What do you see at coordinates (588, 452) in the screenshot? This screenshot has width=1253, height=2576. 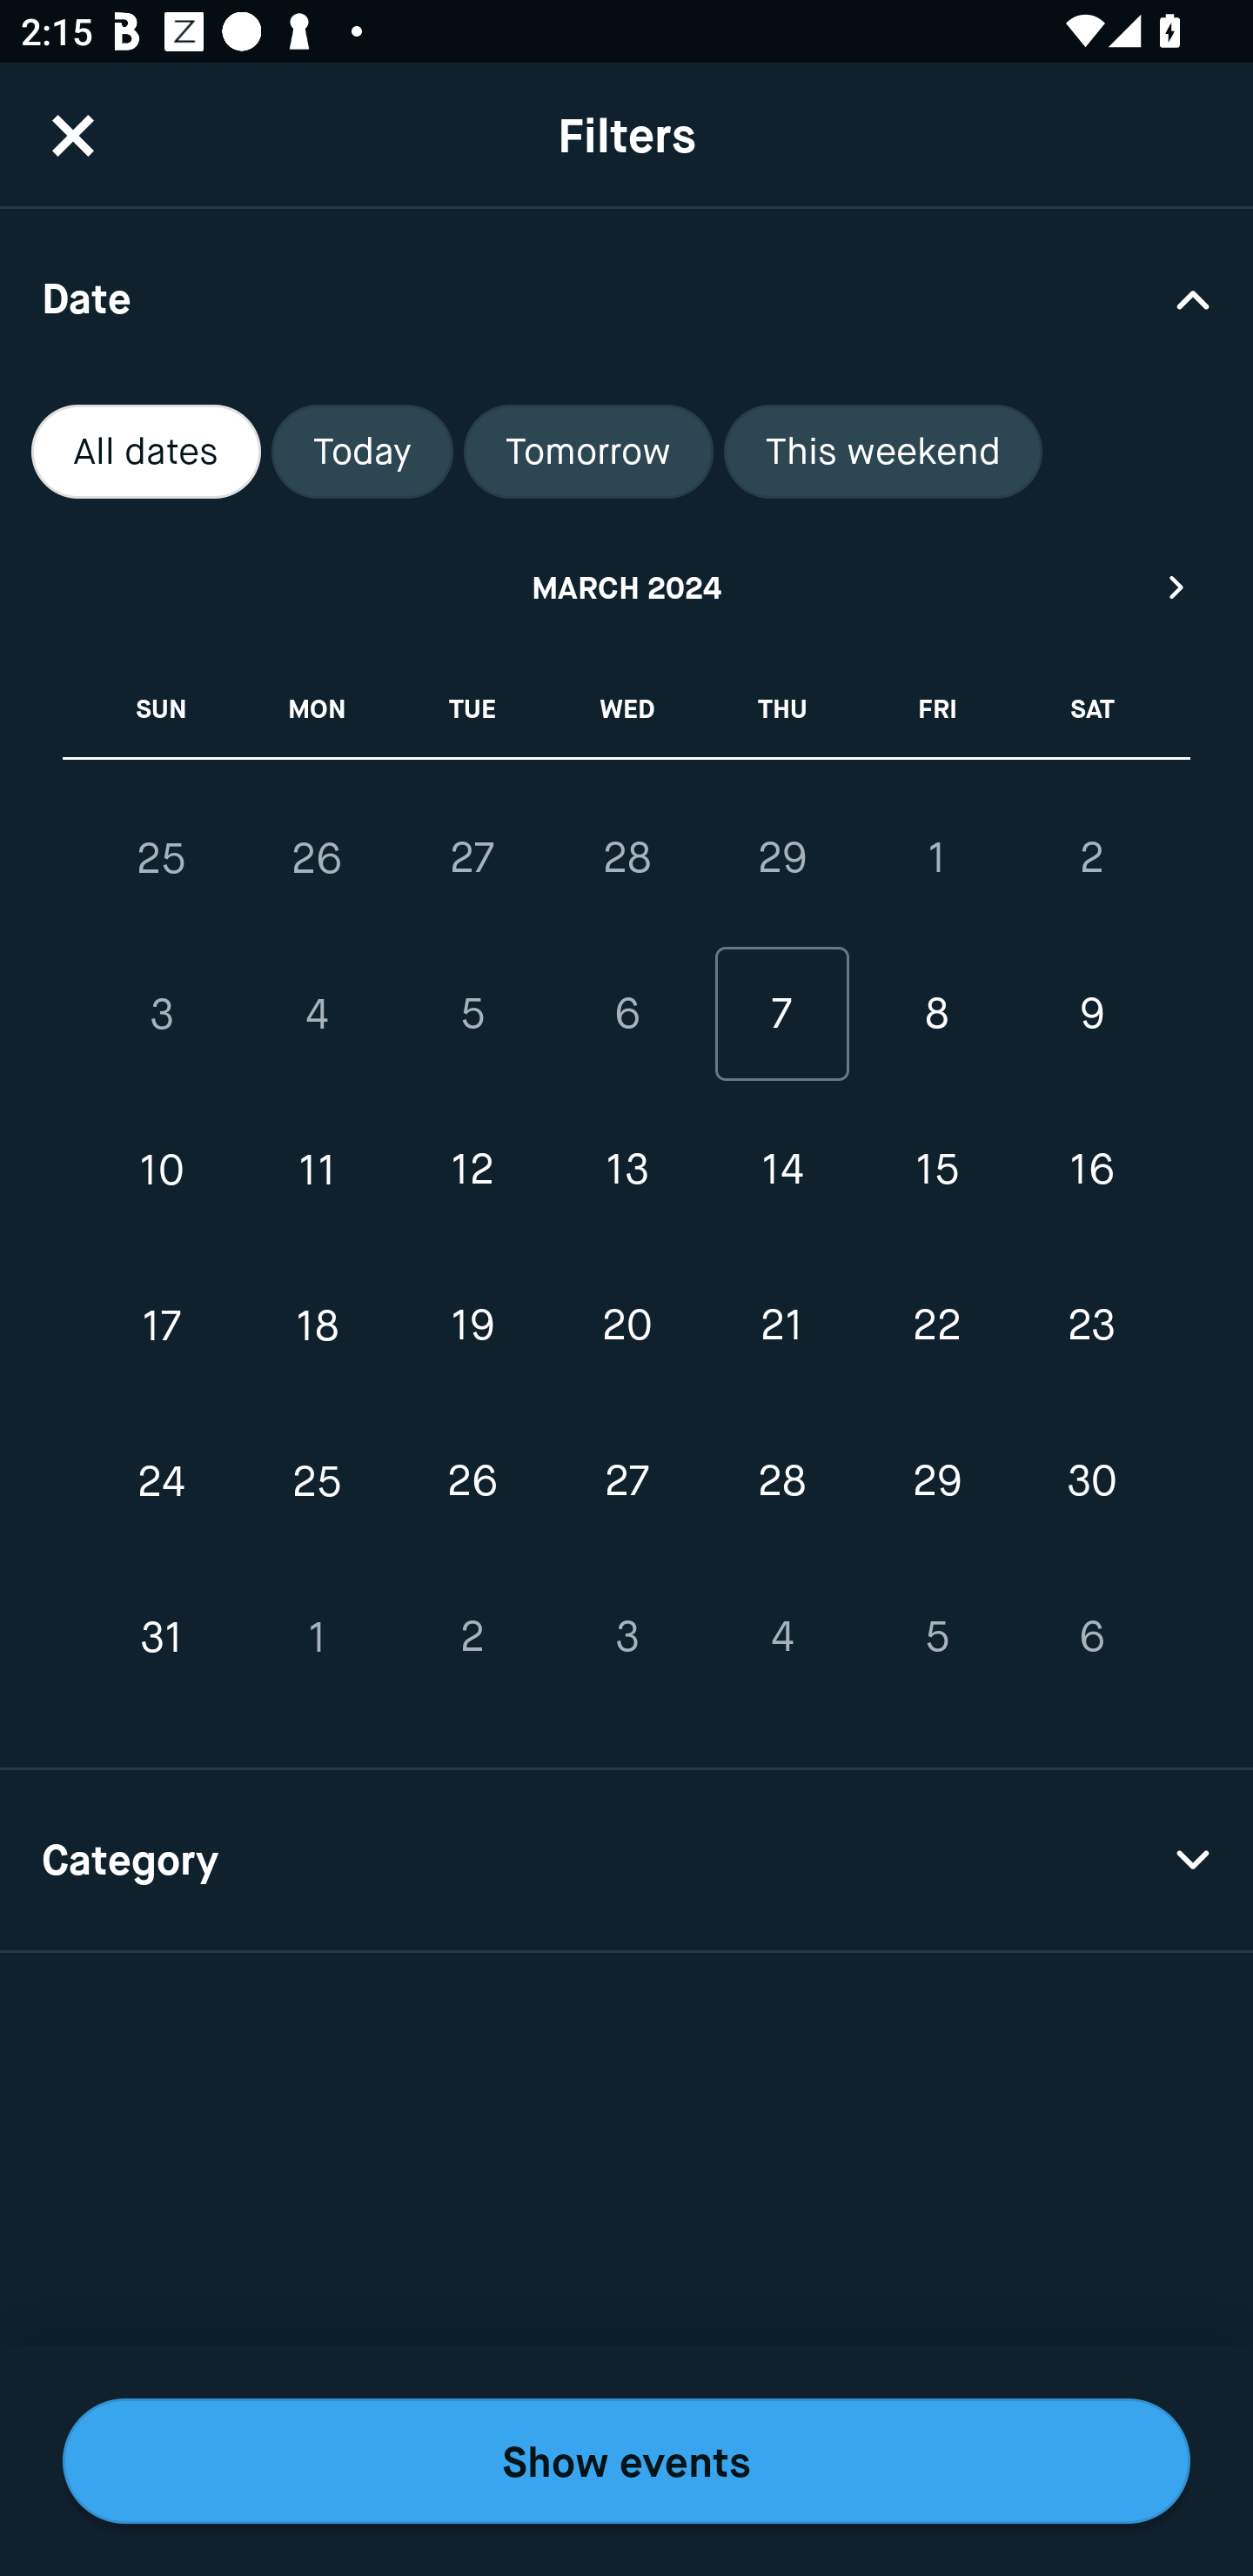 I see `Tomorrow` at bounding box center [588, 452].